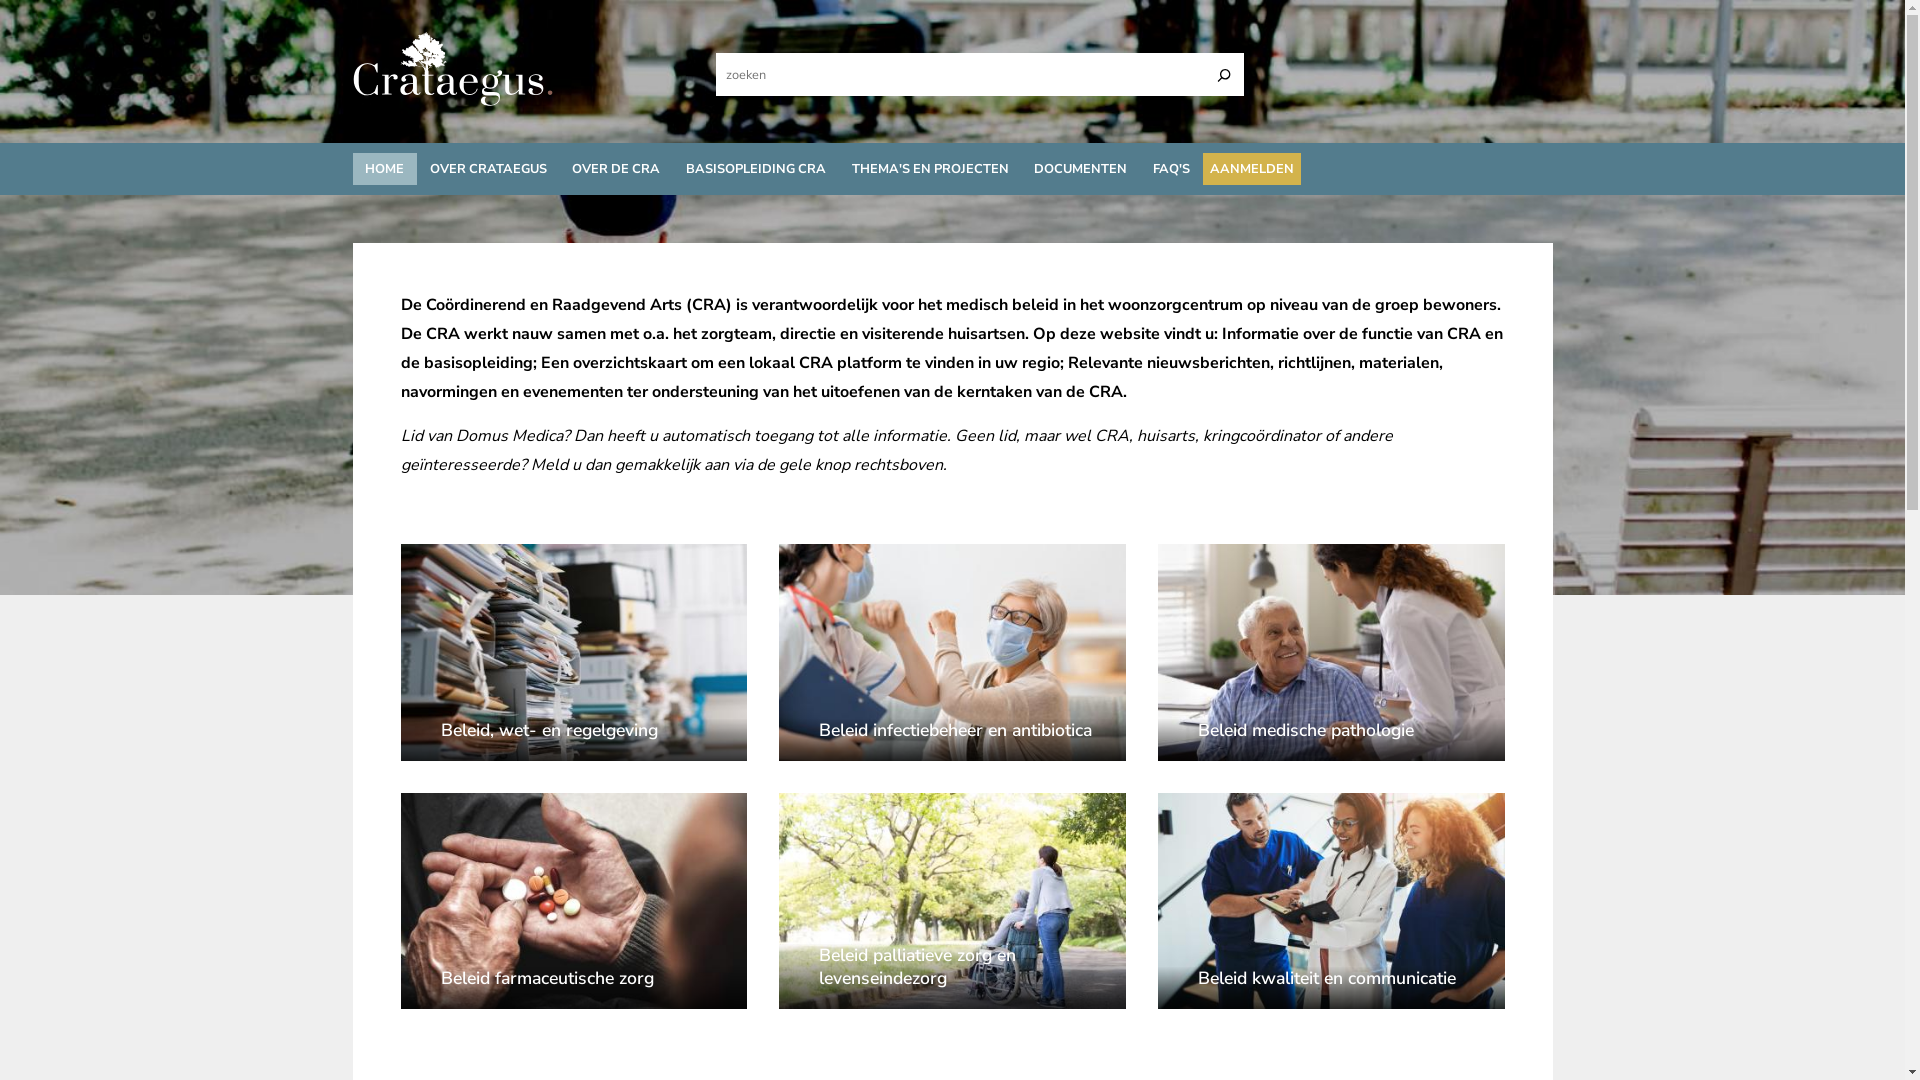  I want to click on AANMELDEN, so click(1252, 169).